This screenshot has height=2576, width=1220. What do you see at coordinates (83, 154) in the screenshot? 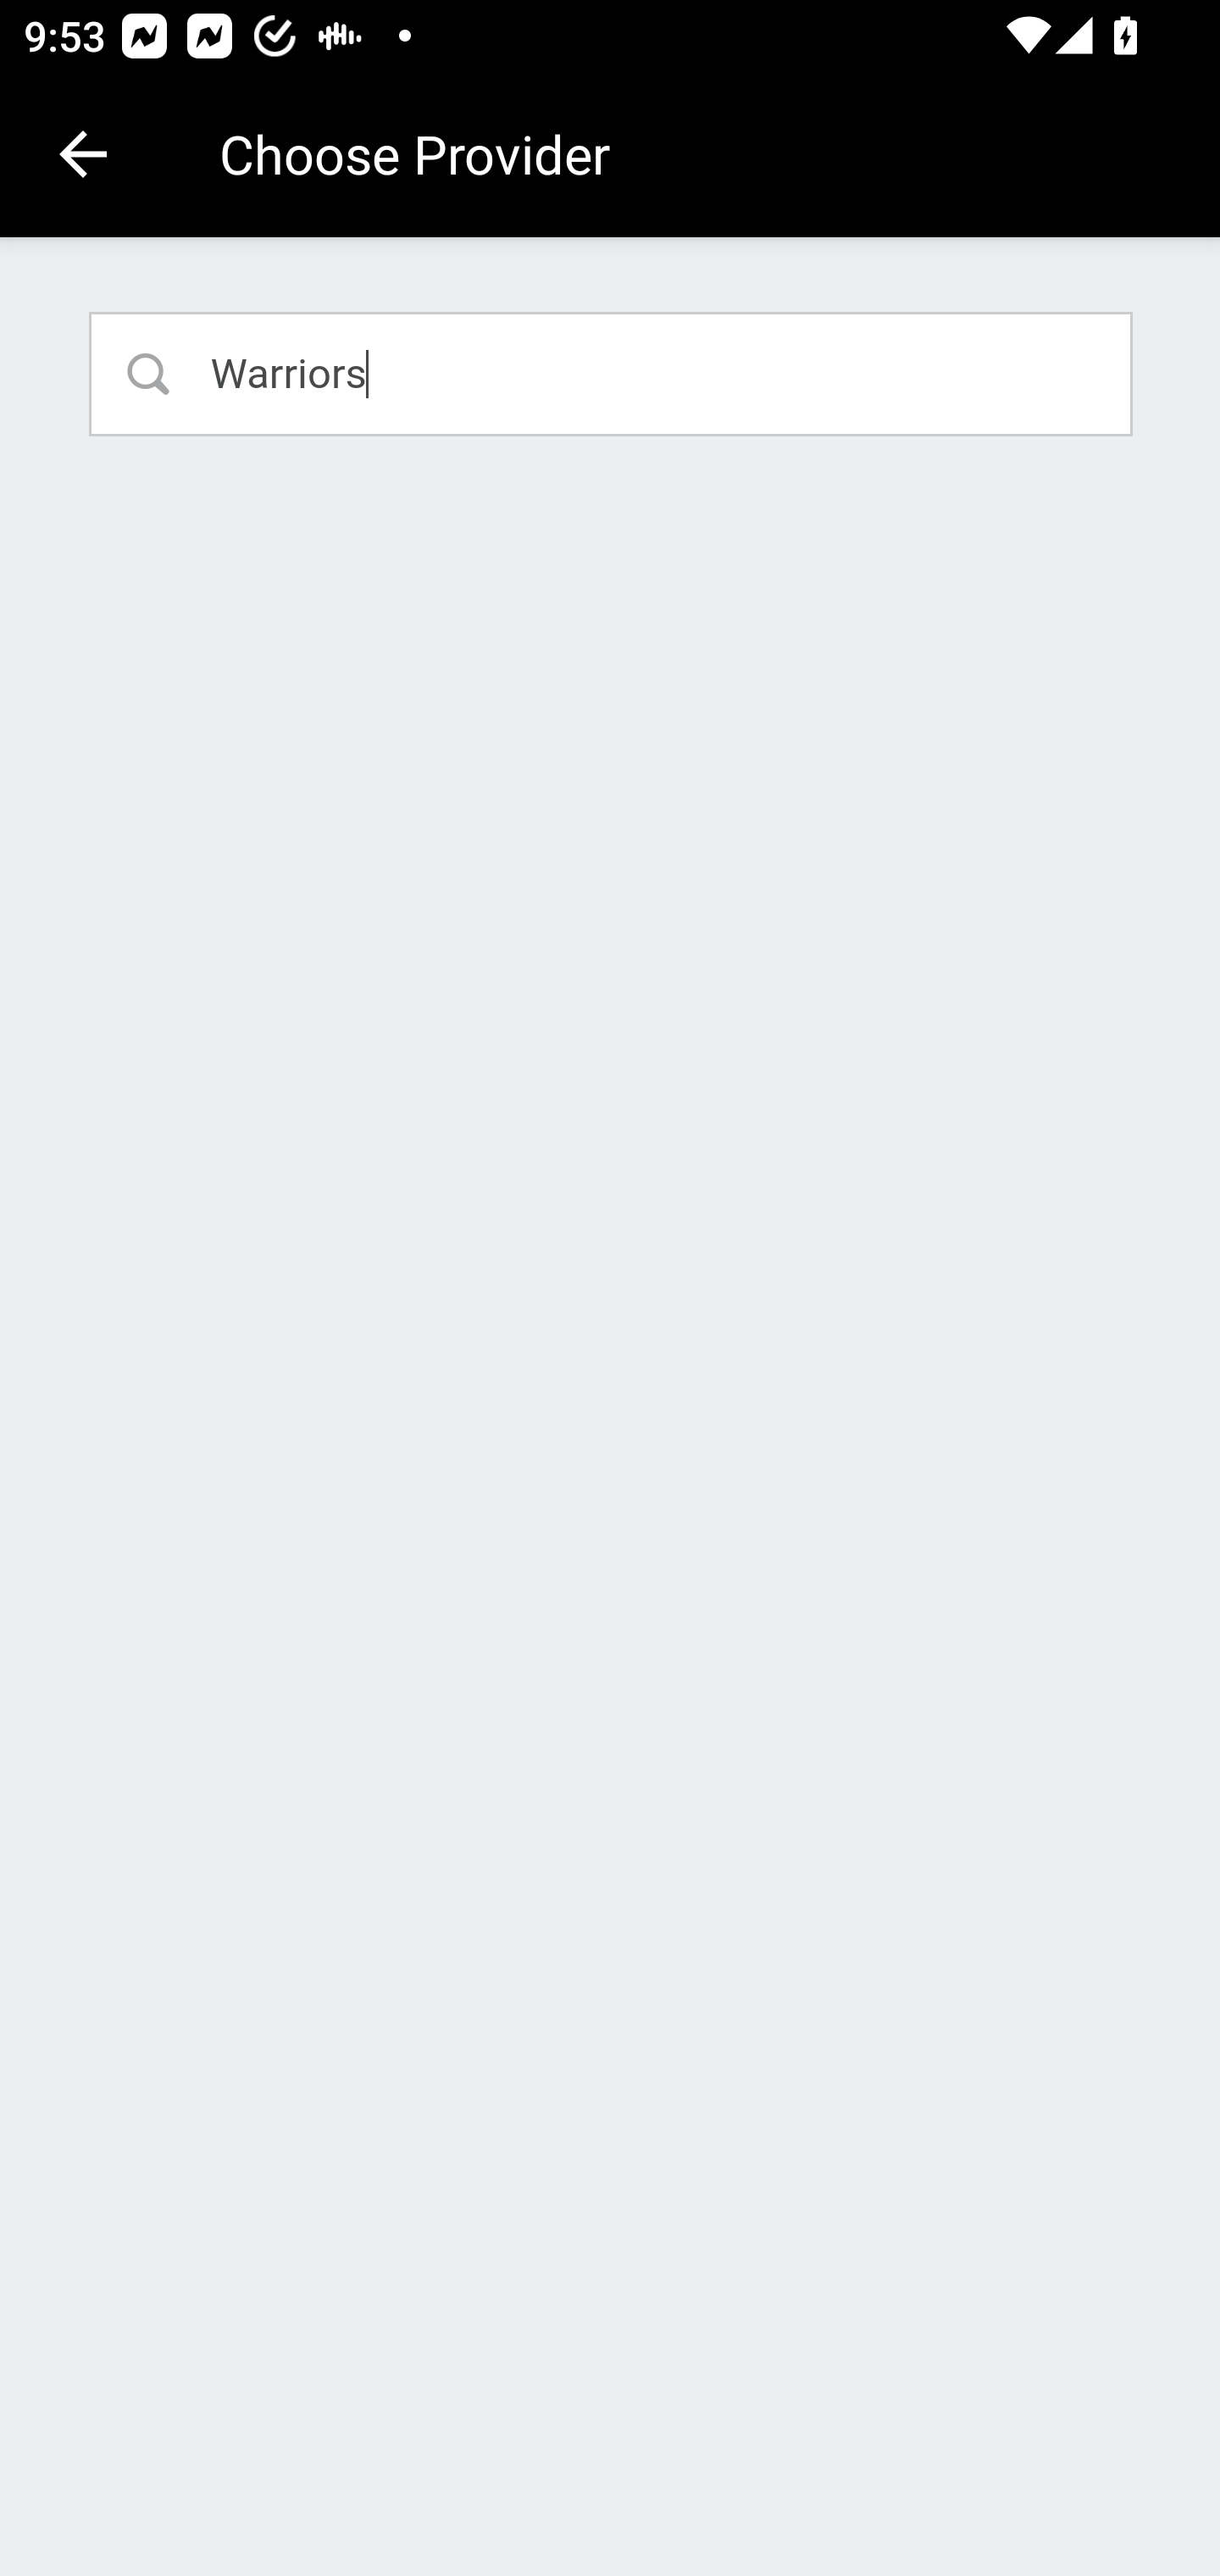
I see `Navigate up` at bounding box center [83, 154].